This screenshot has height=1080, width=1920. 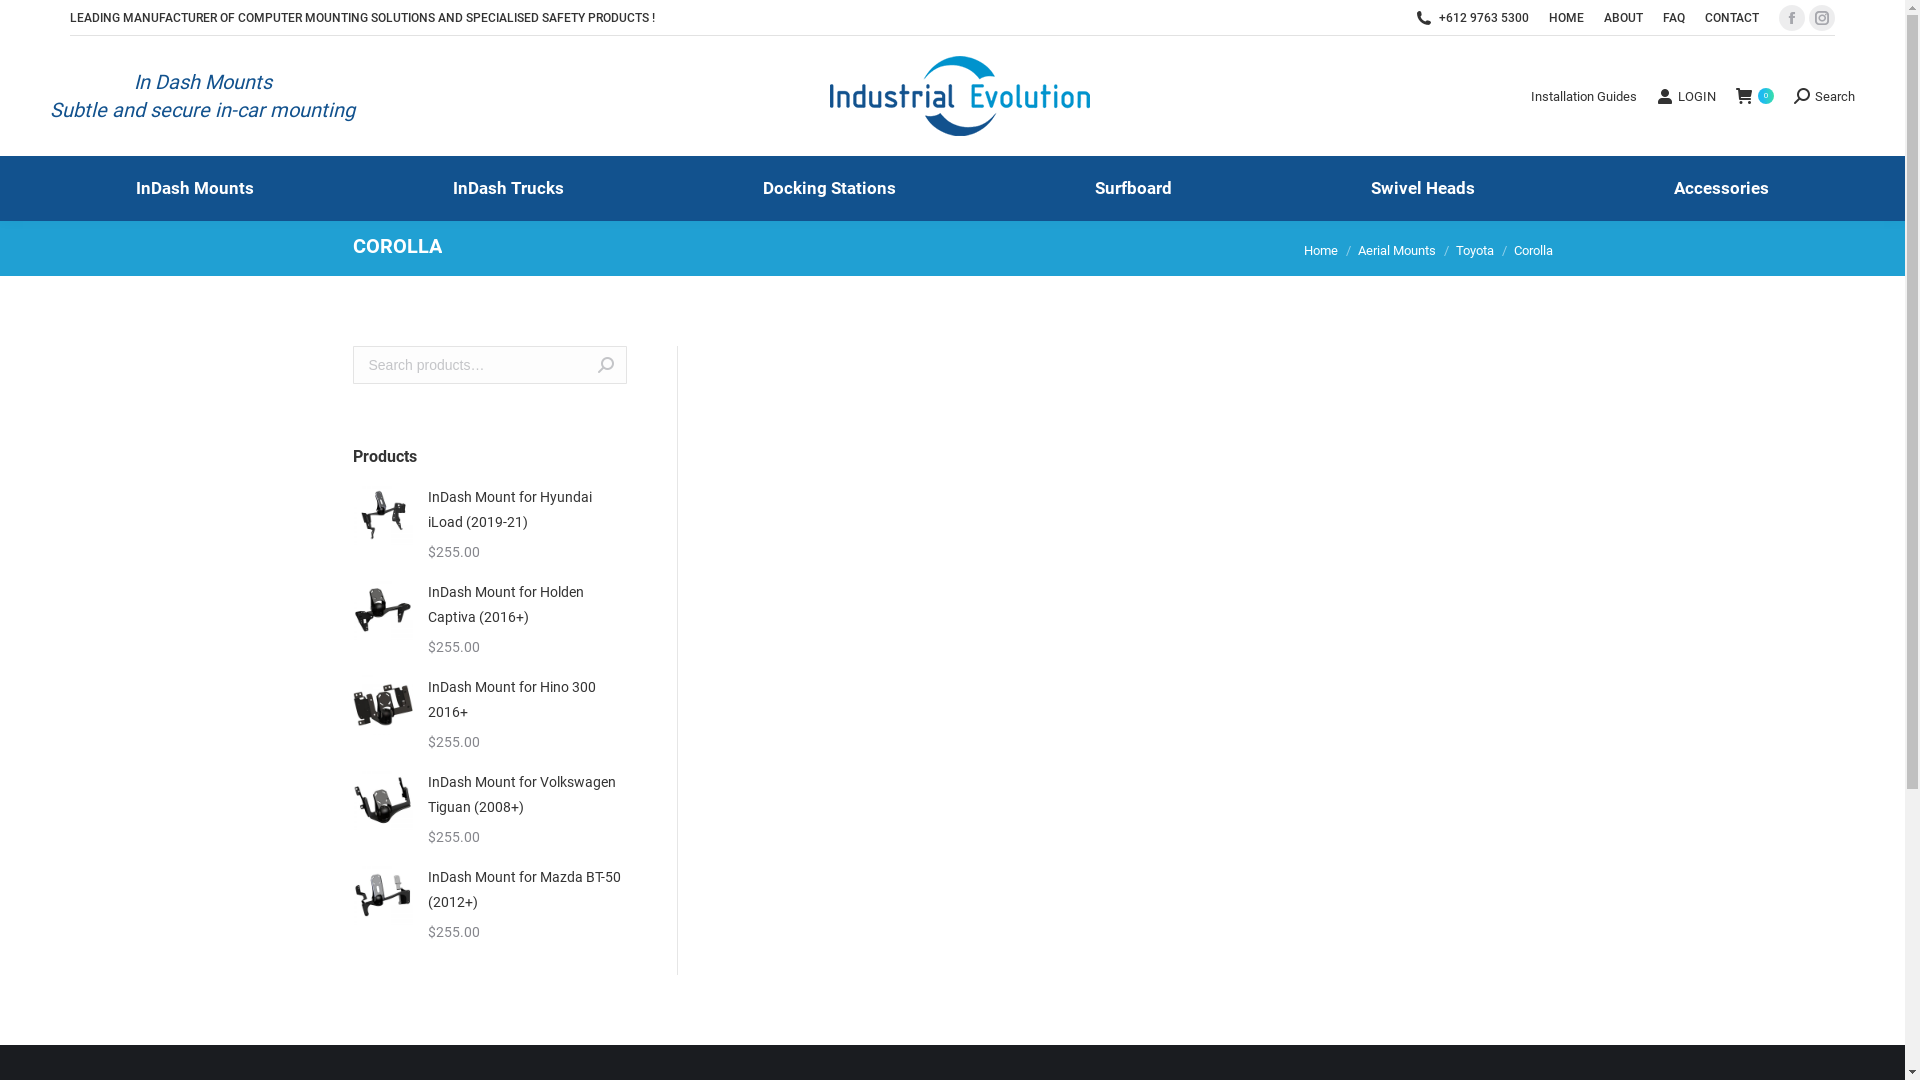 What do you see at coordinates (508, 188) in the screenshot?
I see `InDash Trucks` at bounding box center [508, 188].